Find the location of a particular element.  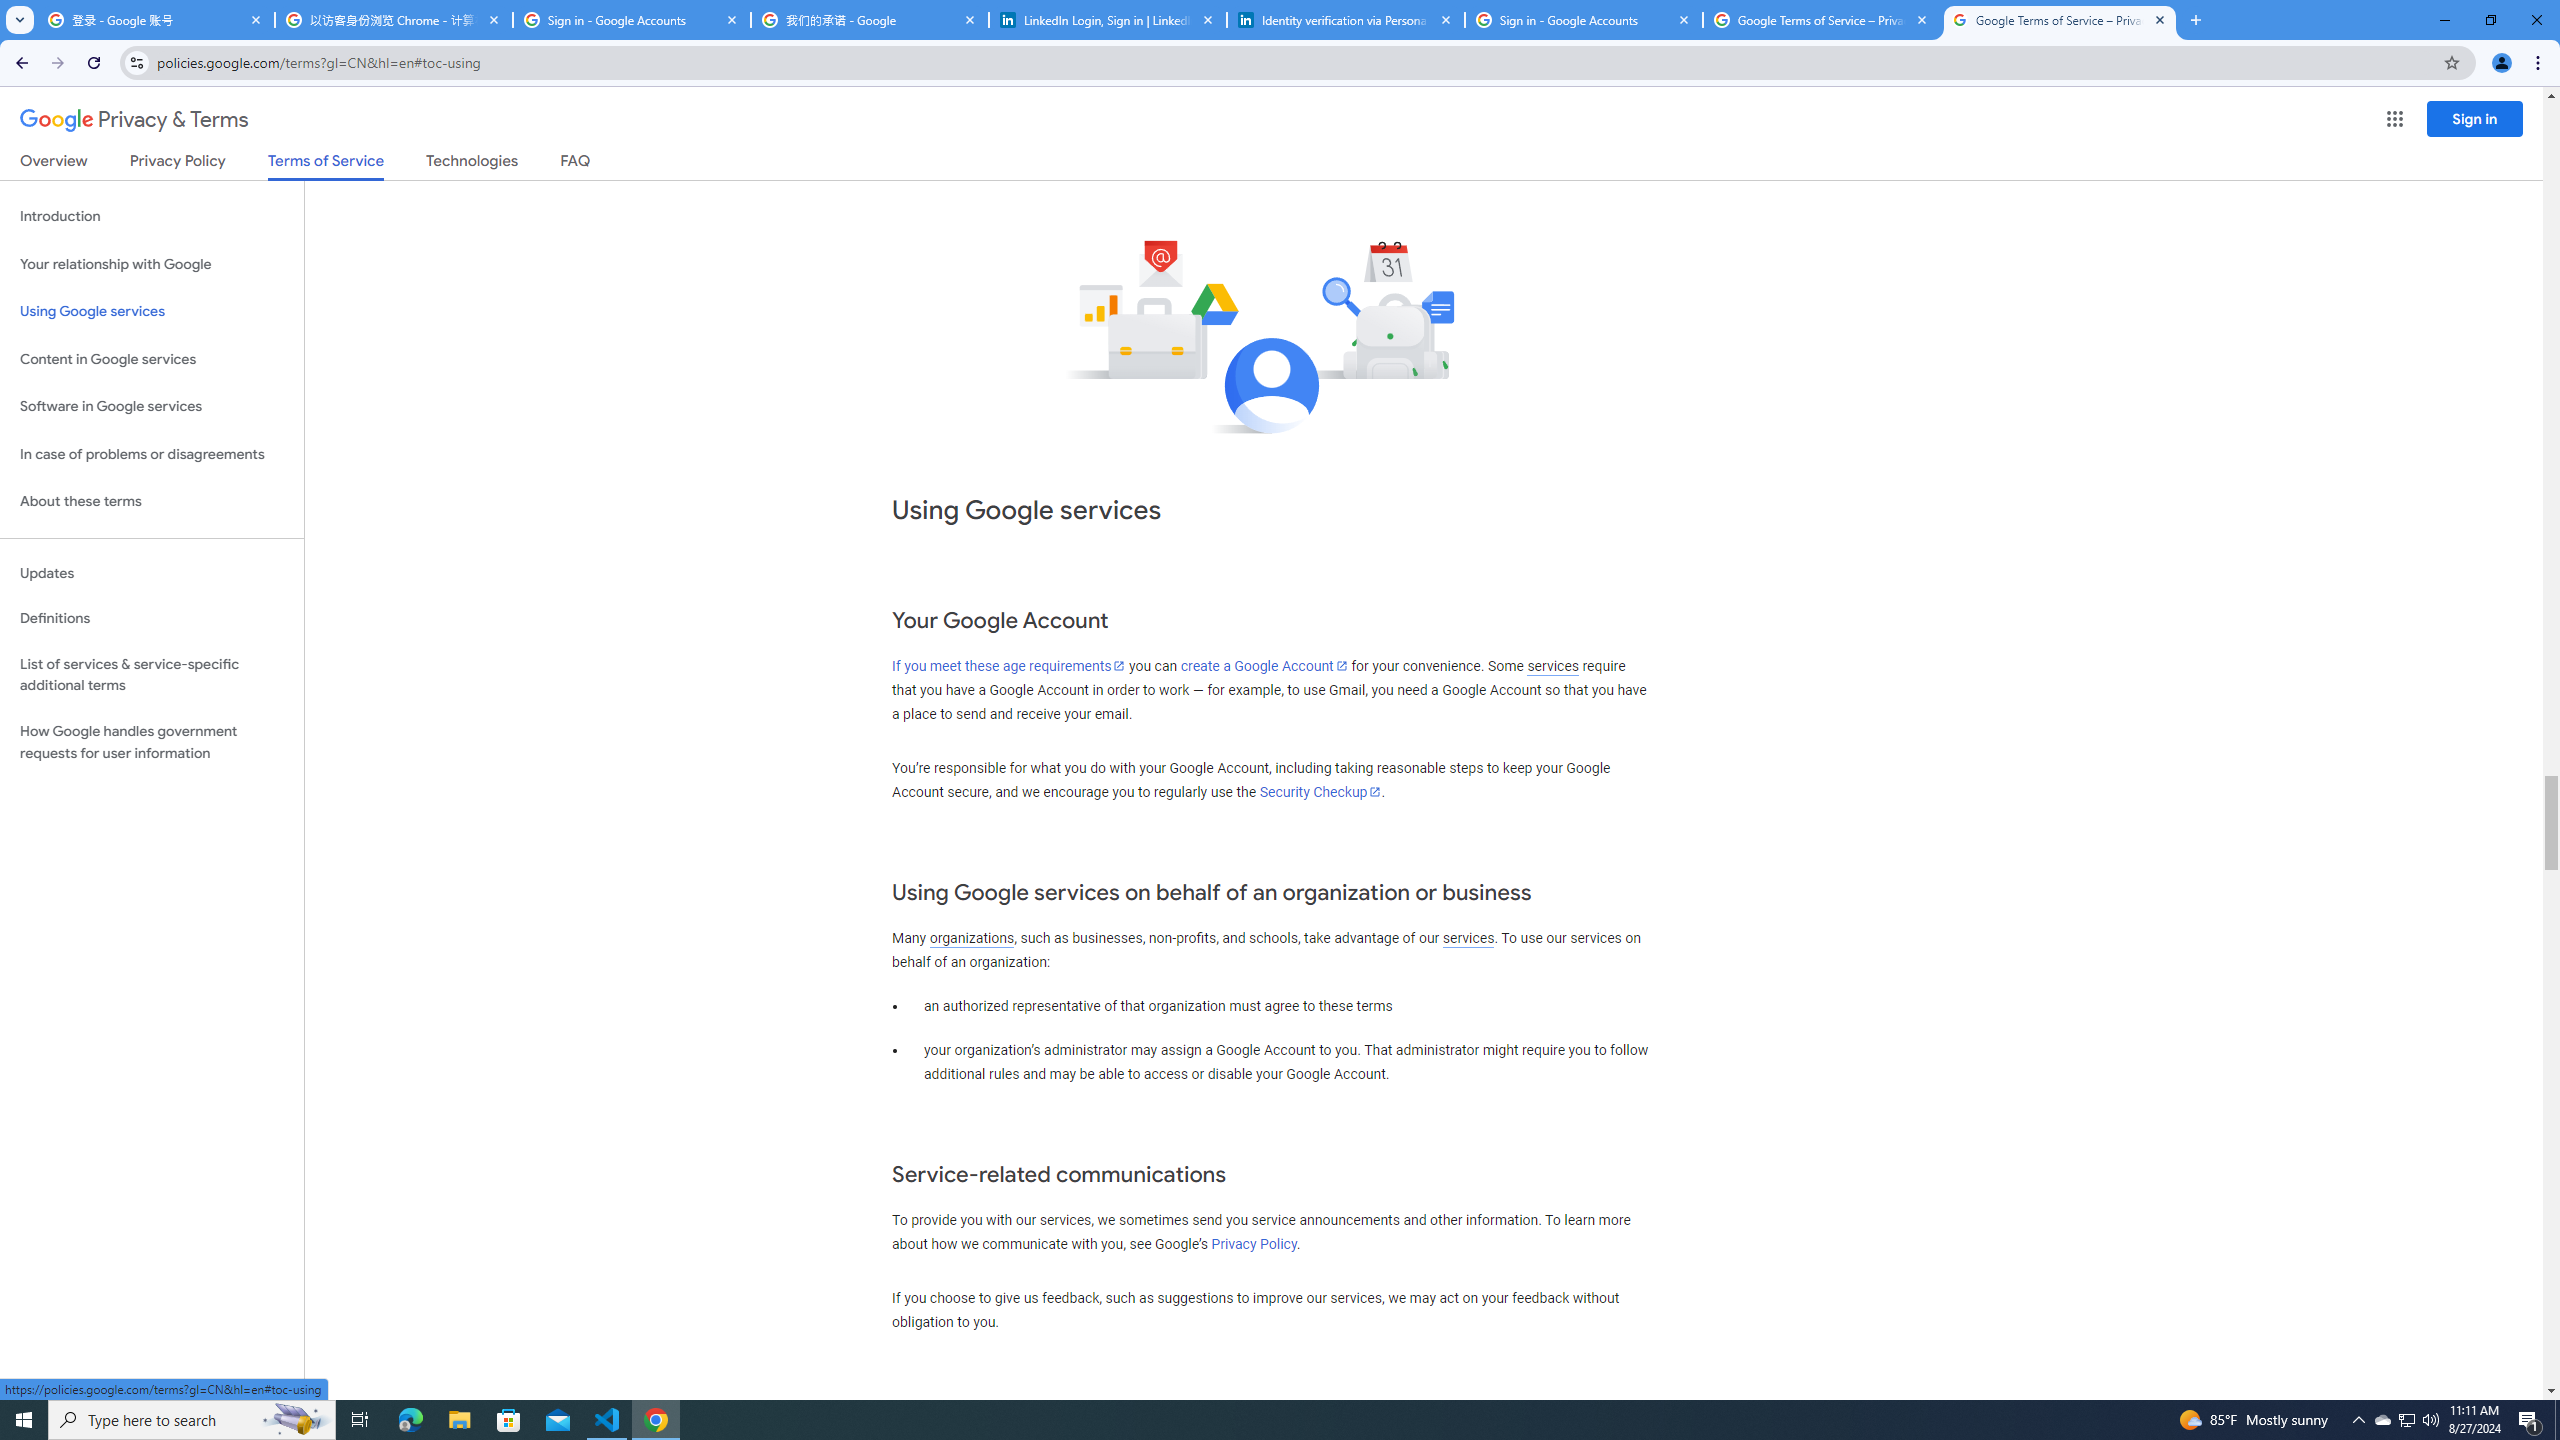

Technologies is located at coordinates (472, 164).